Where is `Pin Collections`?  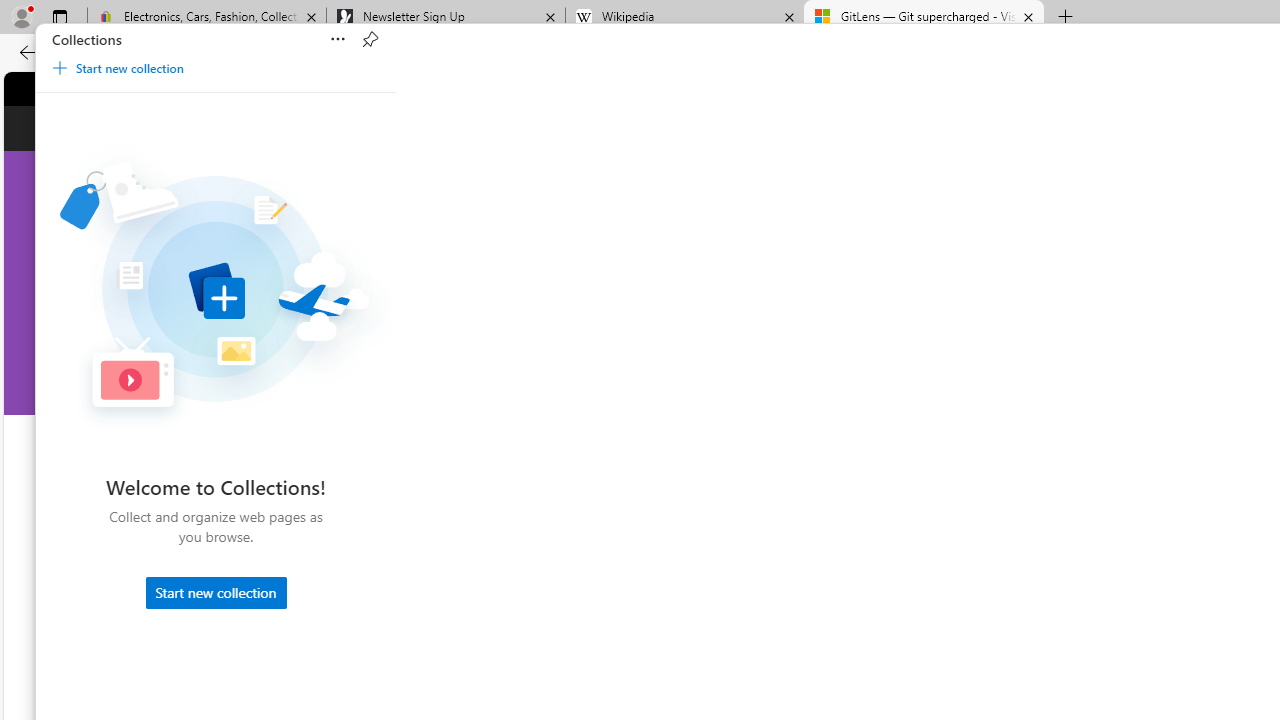 Pin Collections is located at coordinates (370, 40).